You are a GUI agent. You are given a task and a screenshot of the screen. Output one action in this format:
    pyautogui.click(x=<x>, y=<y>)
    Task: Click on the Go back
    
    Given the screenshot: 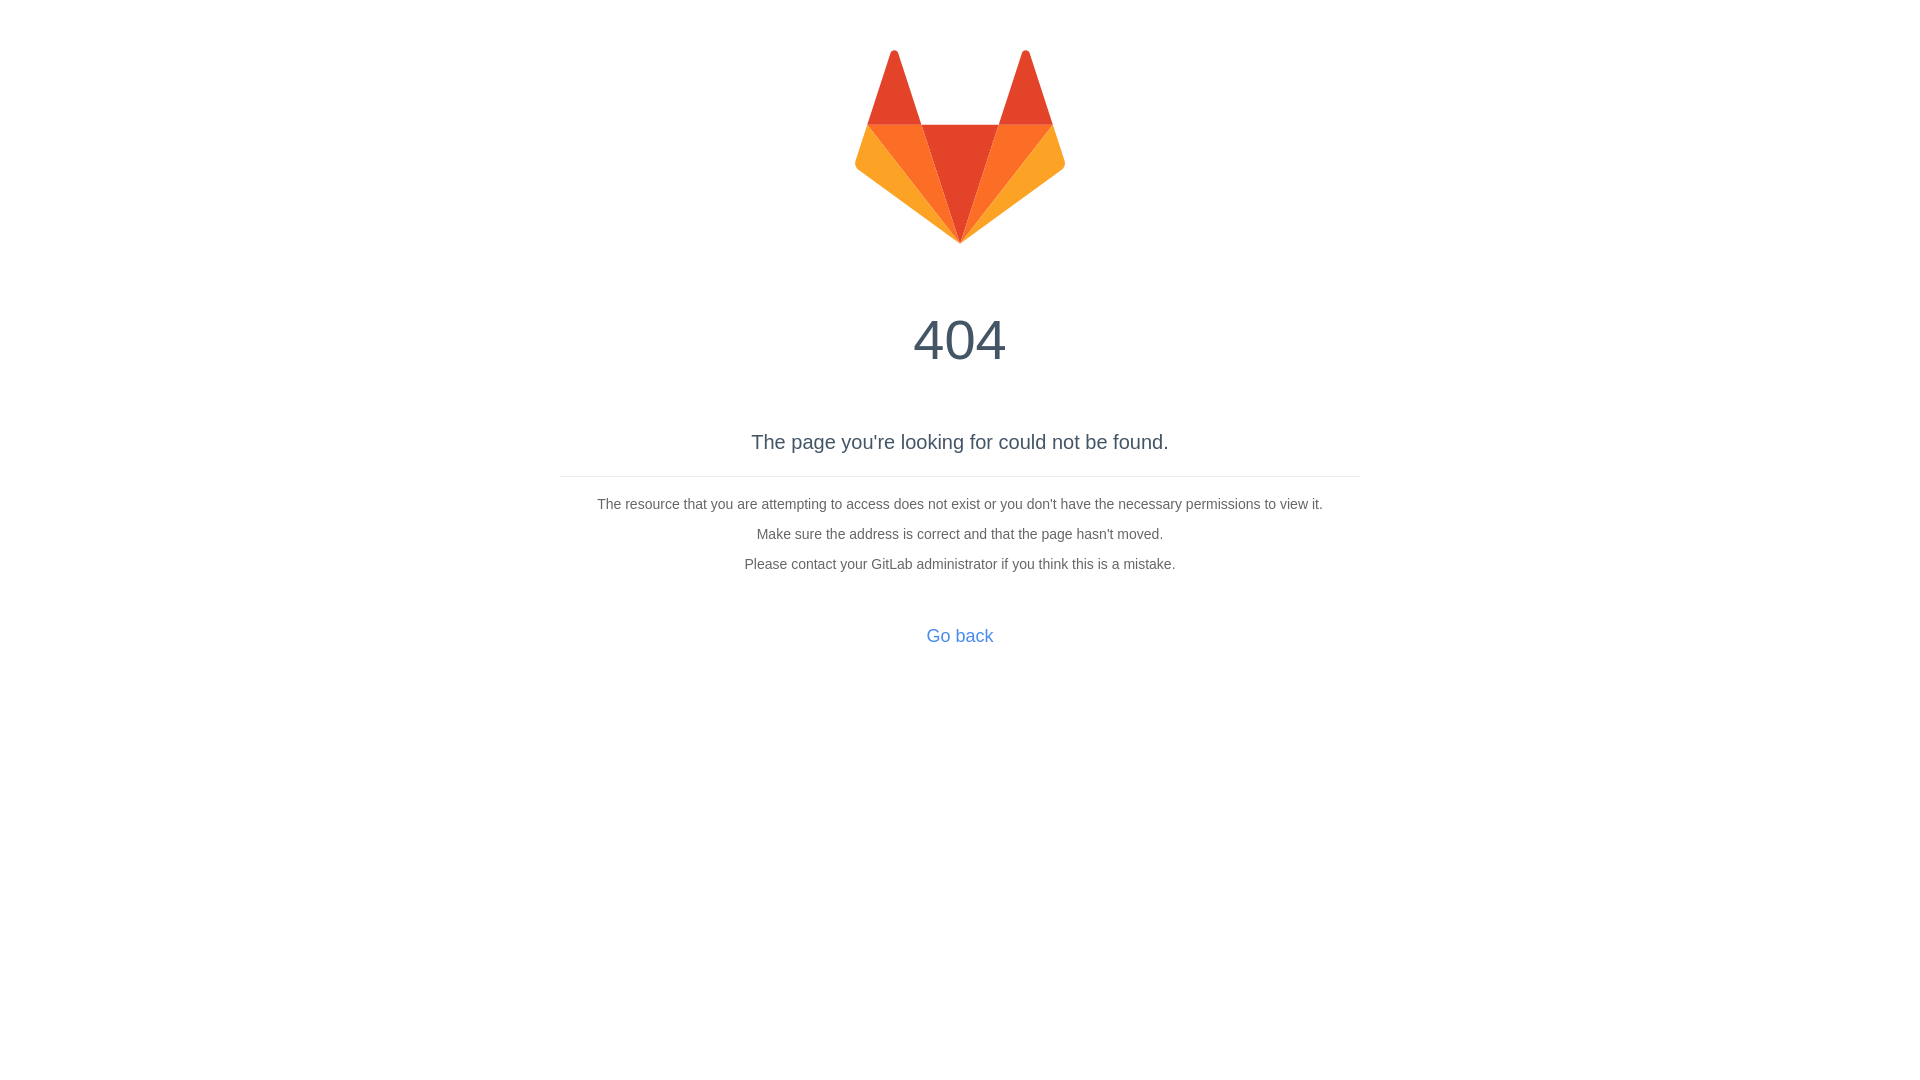 What is the action you would take?
    pyautogui.click(x=960, y=636)
    